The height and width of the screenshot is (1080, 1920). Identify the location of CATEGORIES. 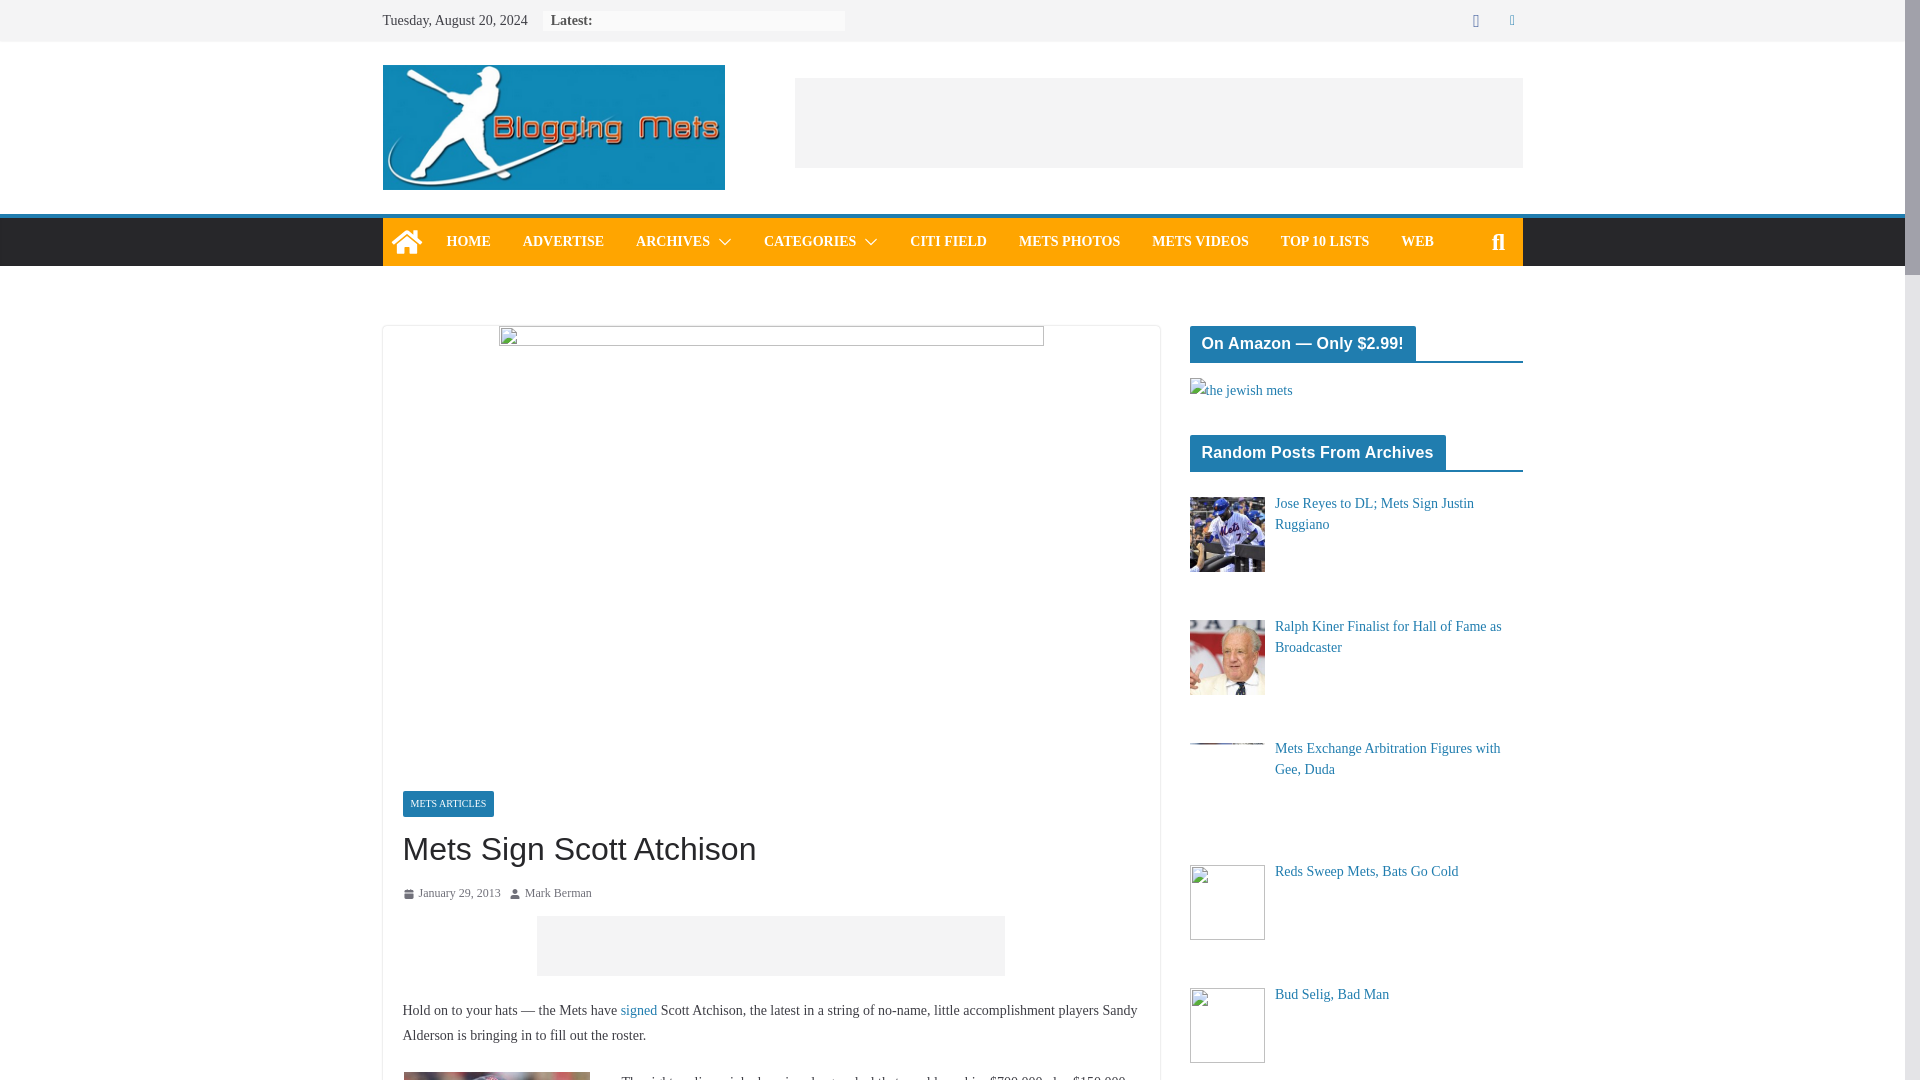
(810, 241).